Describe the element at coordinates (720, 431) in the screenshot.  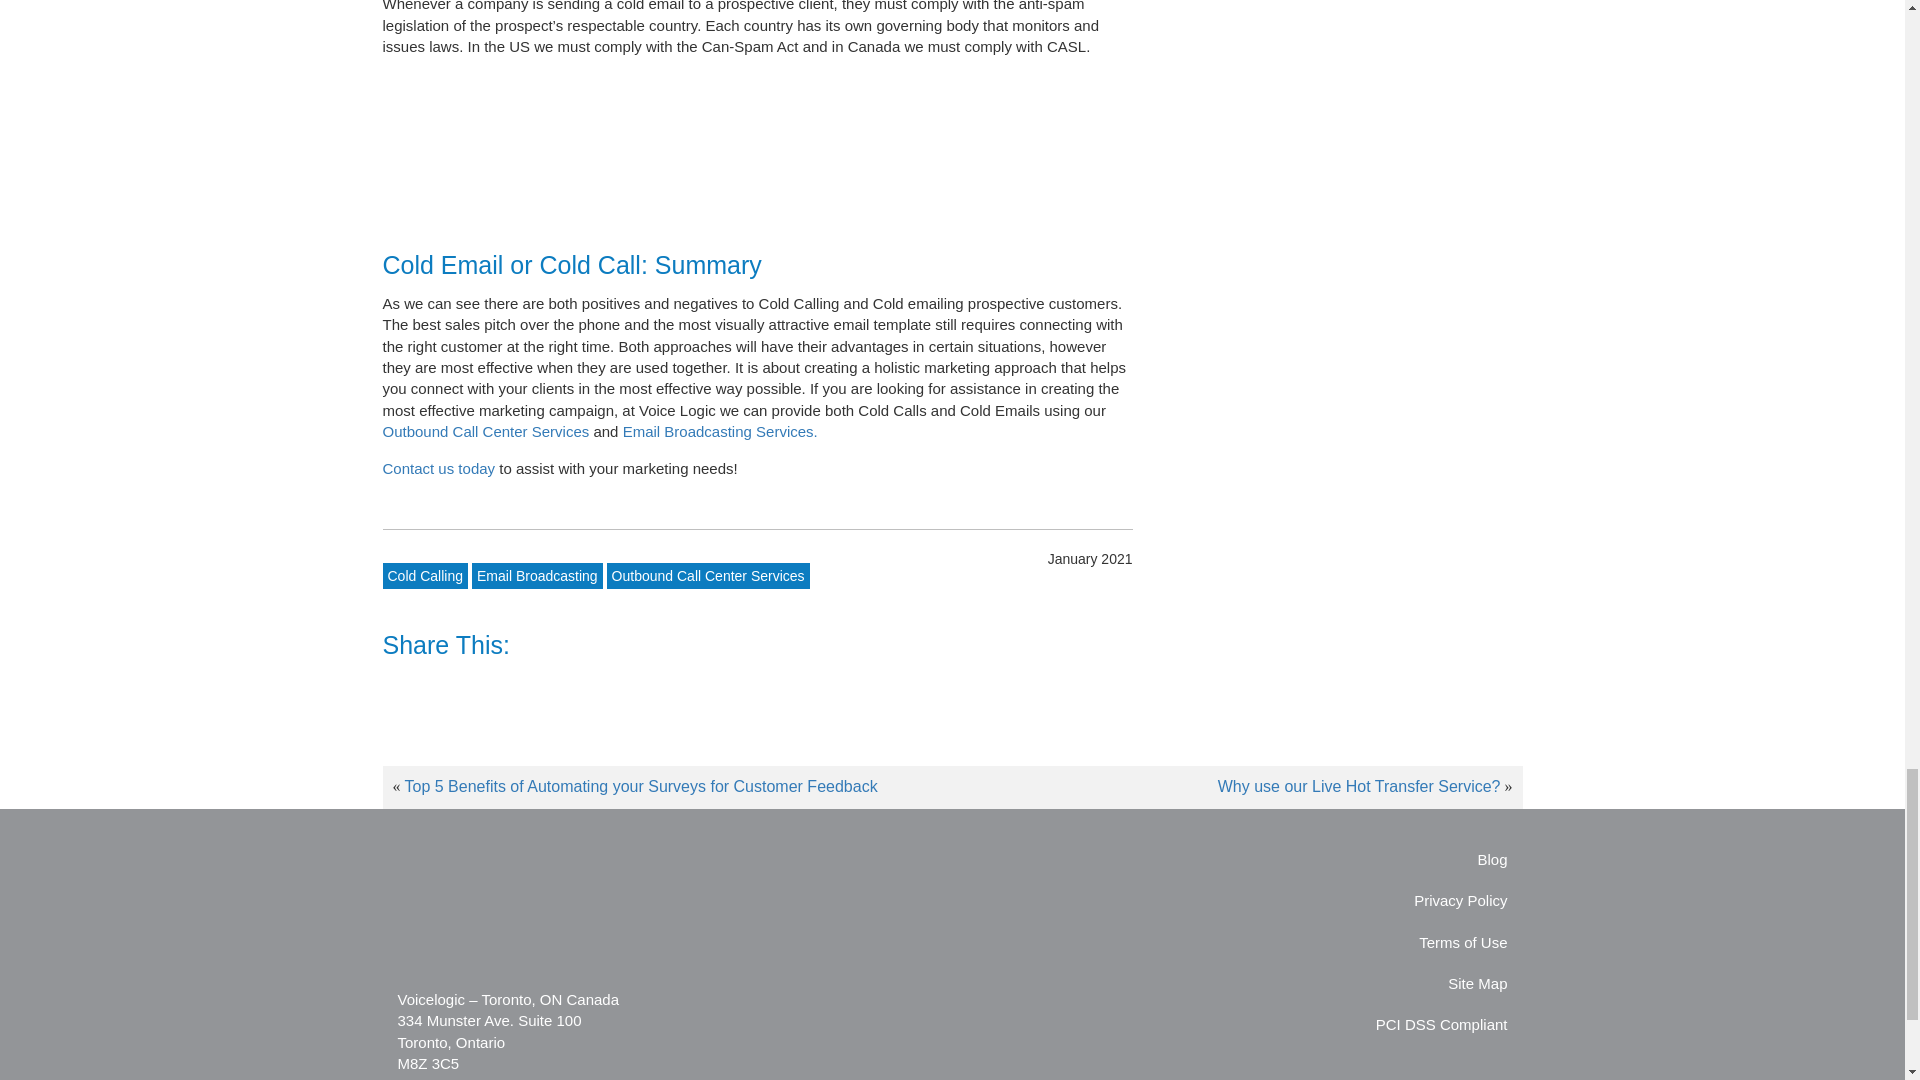
I see `Email Broadcasting Services.` at that location.